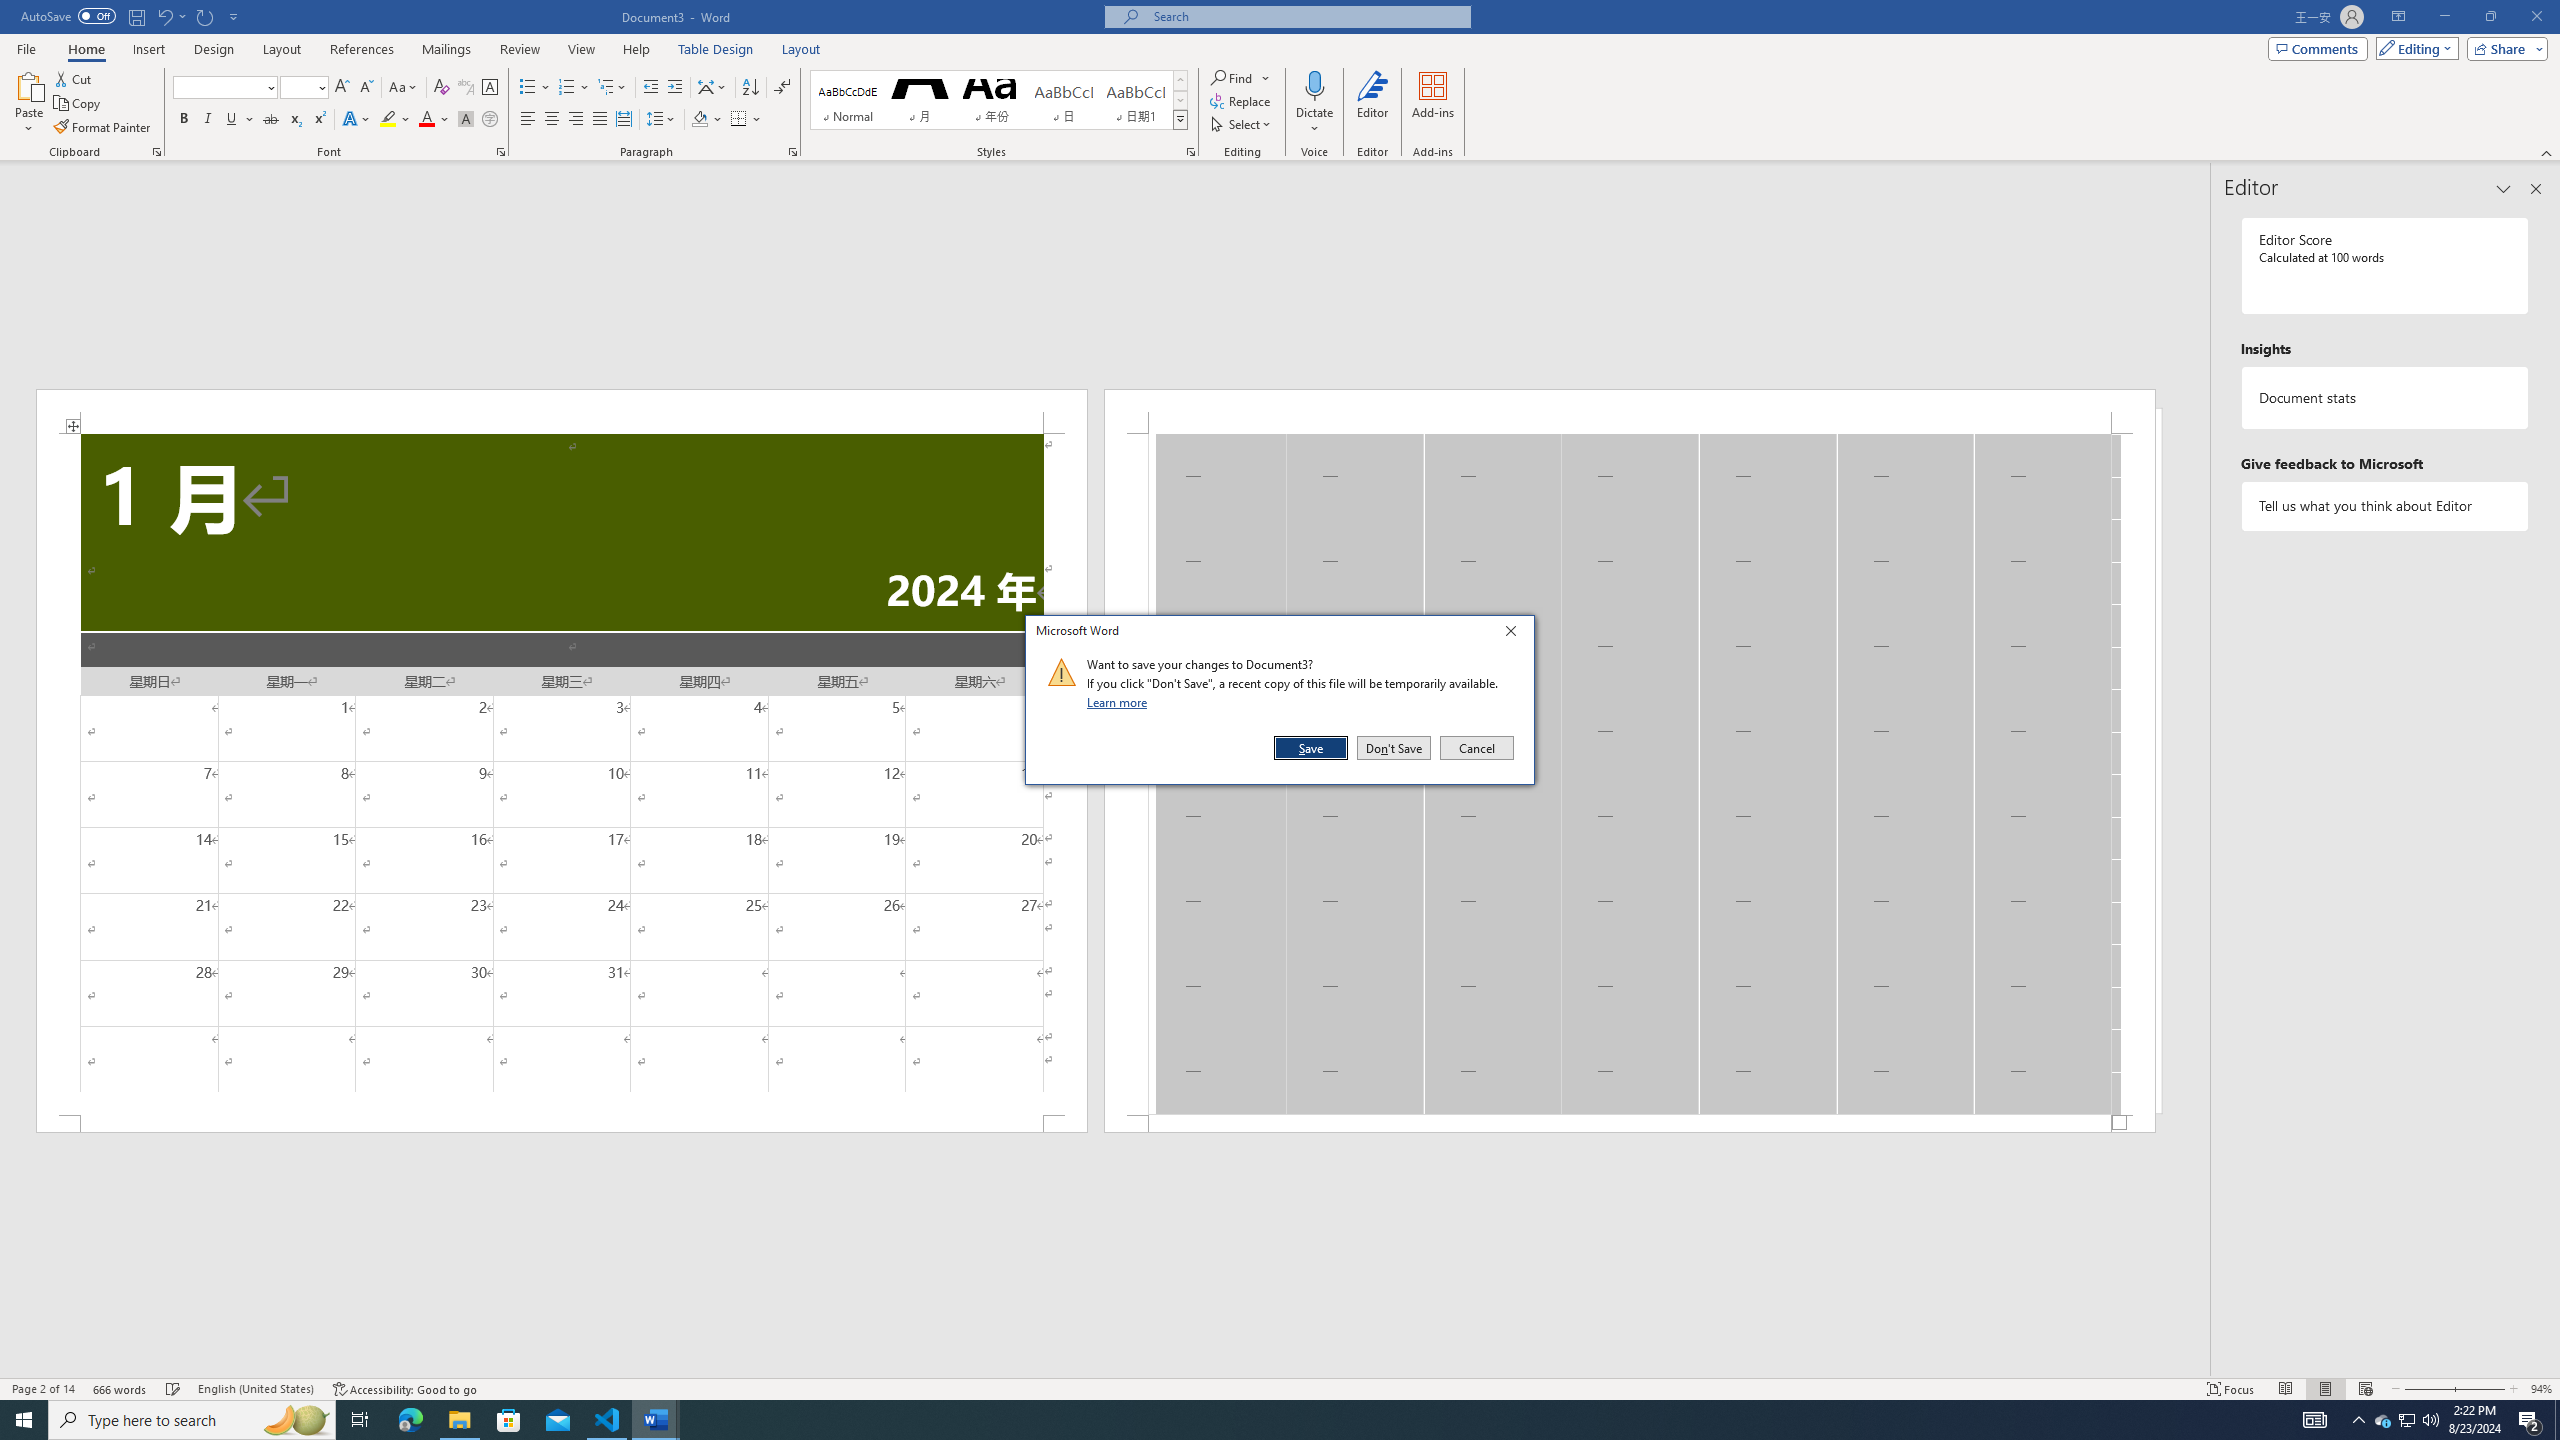  I want to click on Font, so click(218, 86).